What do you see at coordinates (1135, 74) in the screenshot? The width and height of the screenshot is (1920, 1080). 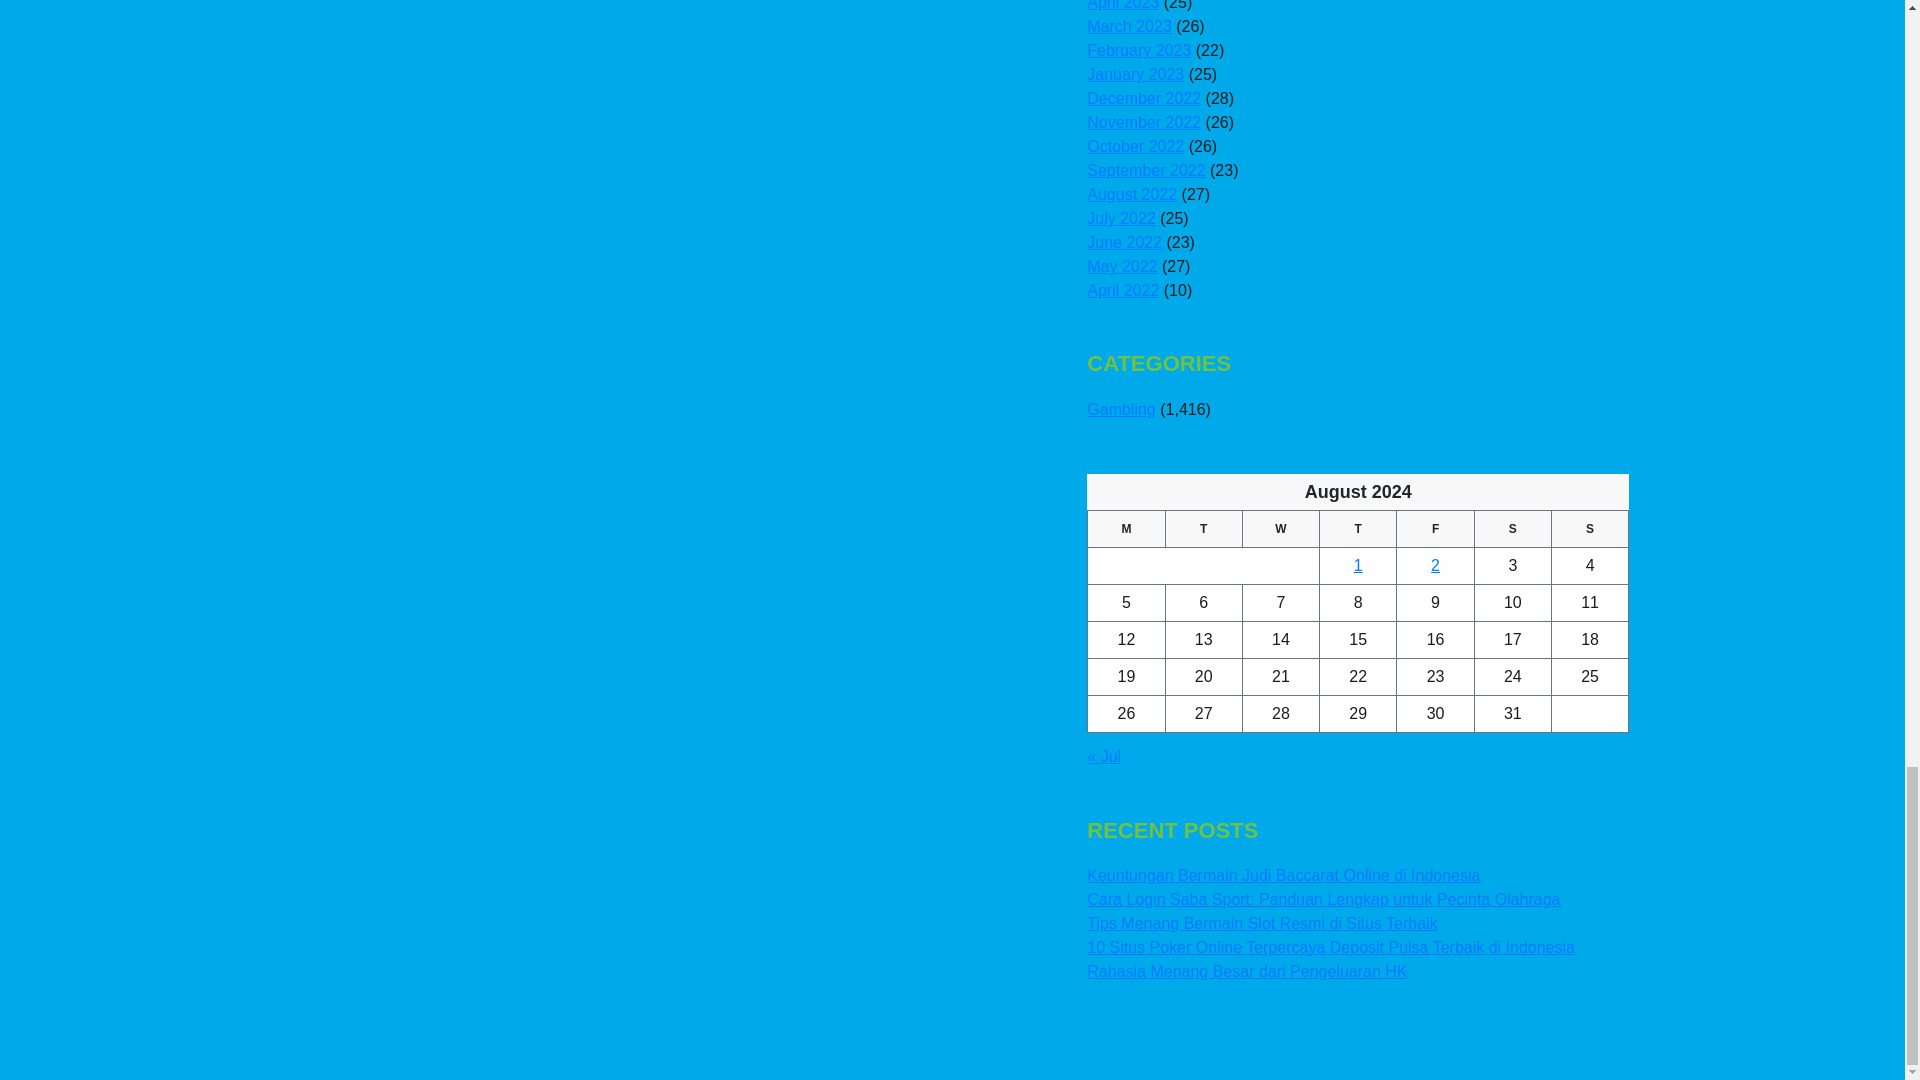 I see `January 2023` at bounding box center [1135, 74].